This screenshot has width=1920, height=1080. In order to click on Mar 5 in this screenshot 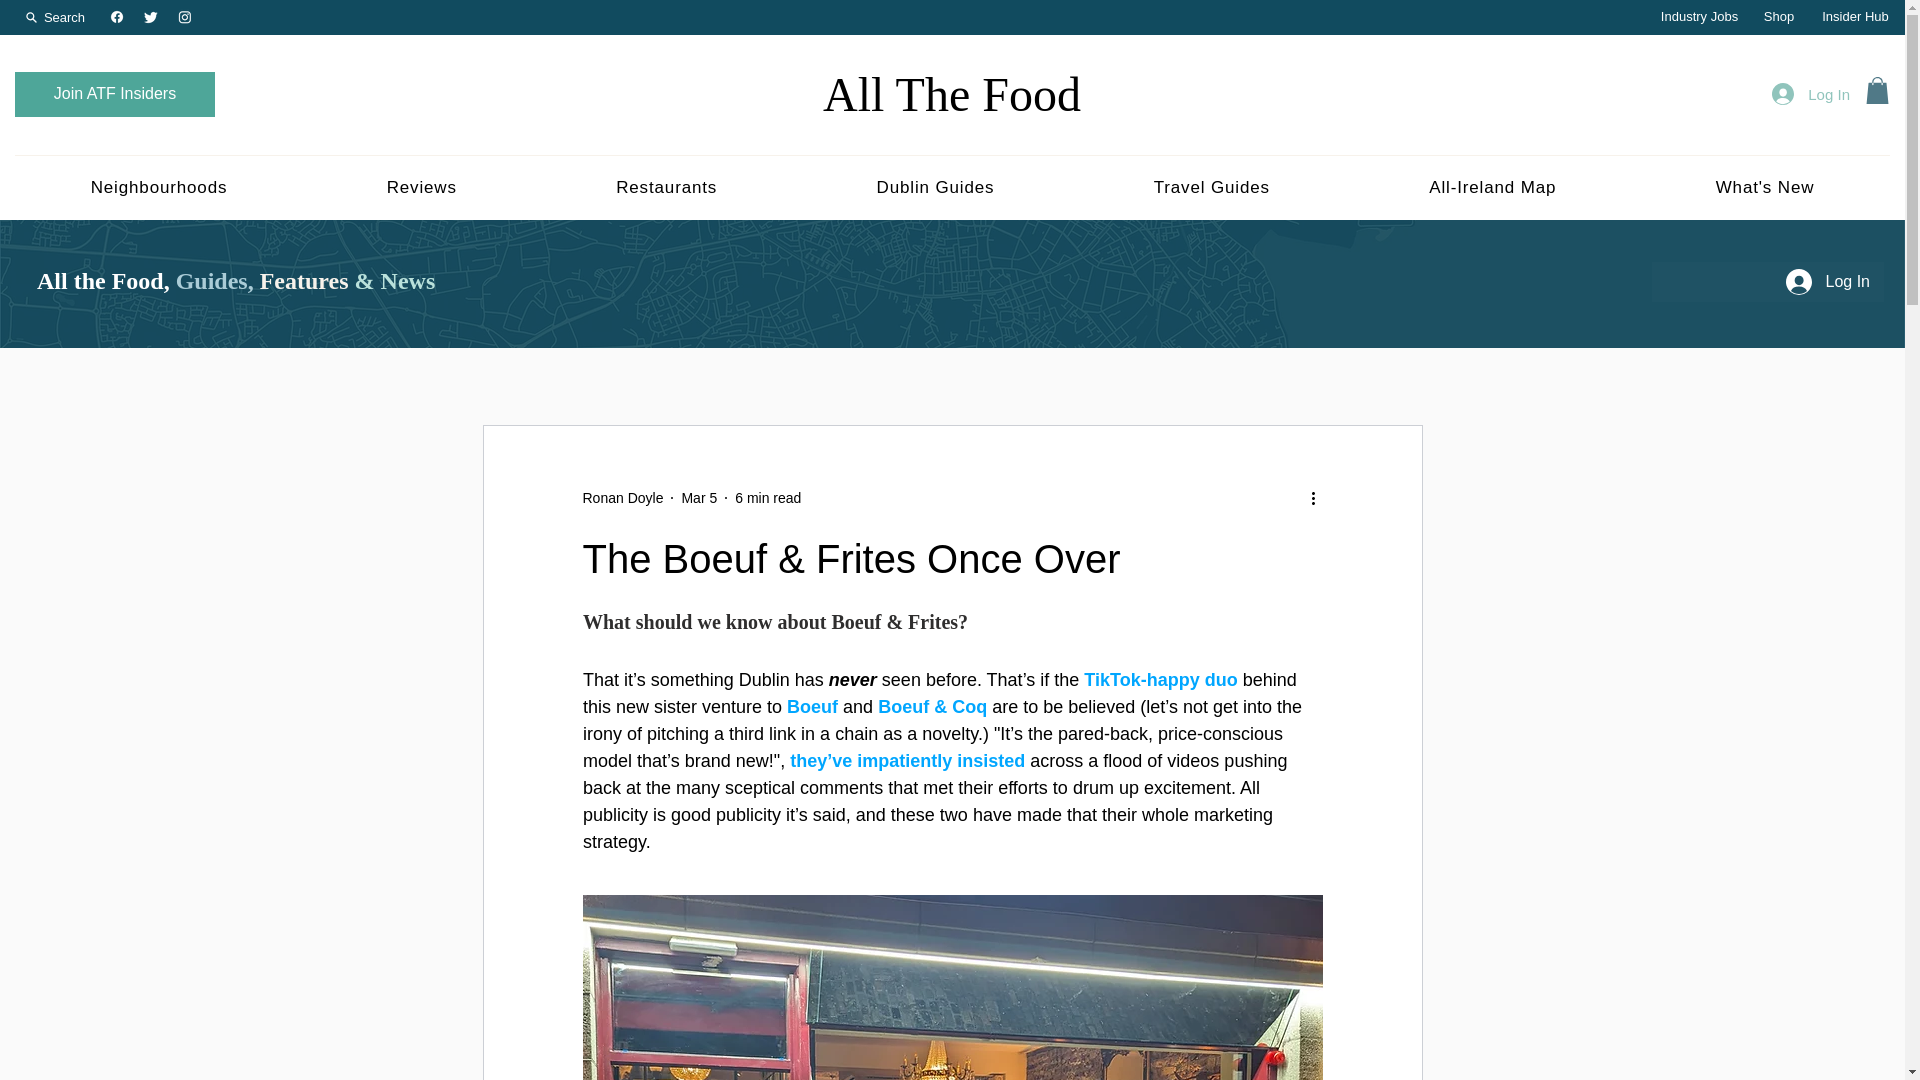, I will do `click(698, 498)`.